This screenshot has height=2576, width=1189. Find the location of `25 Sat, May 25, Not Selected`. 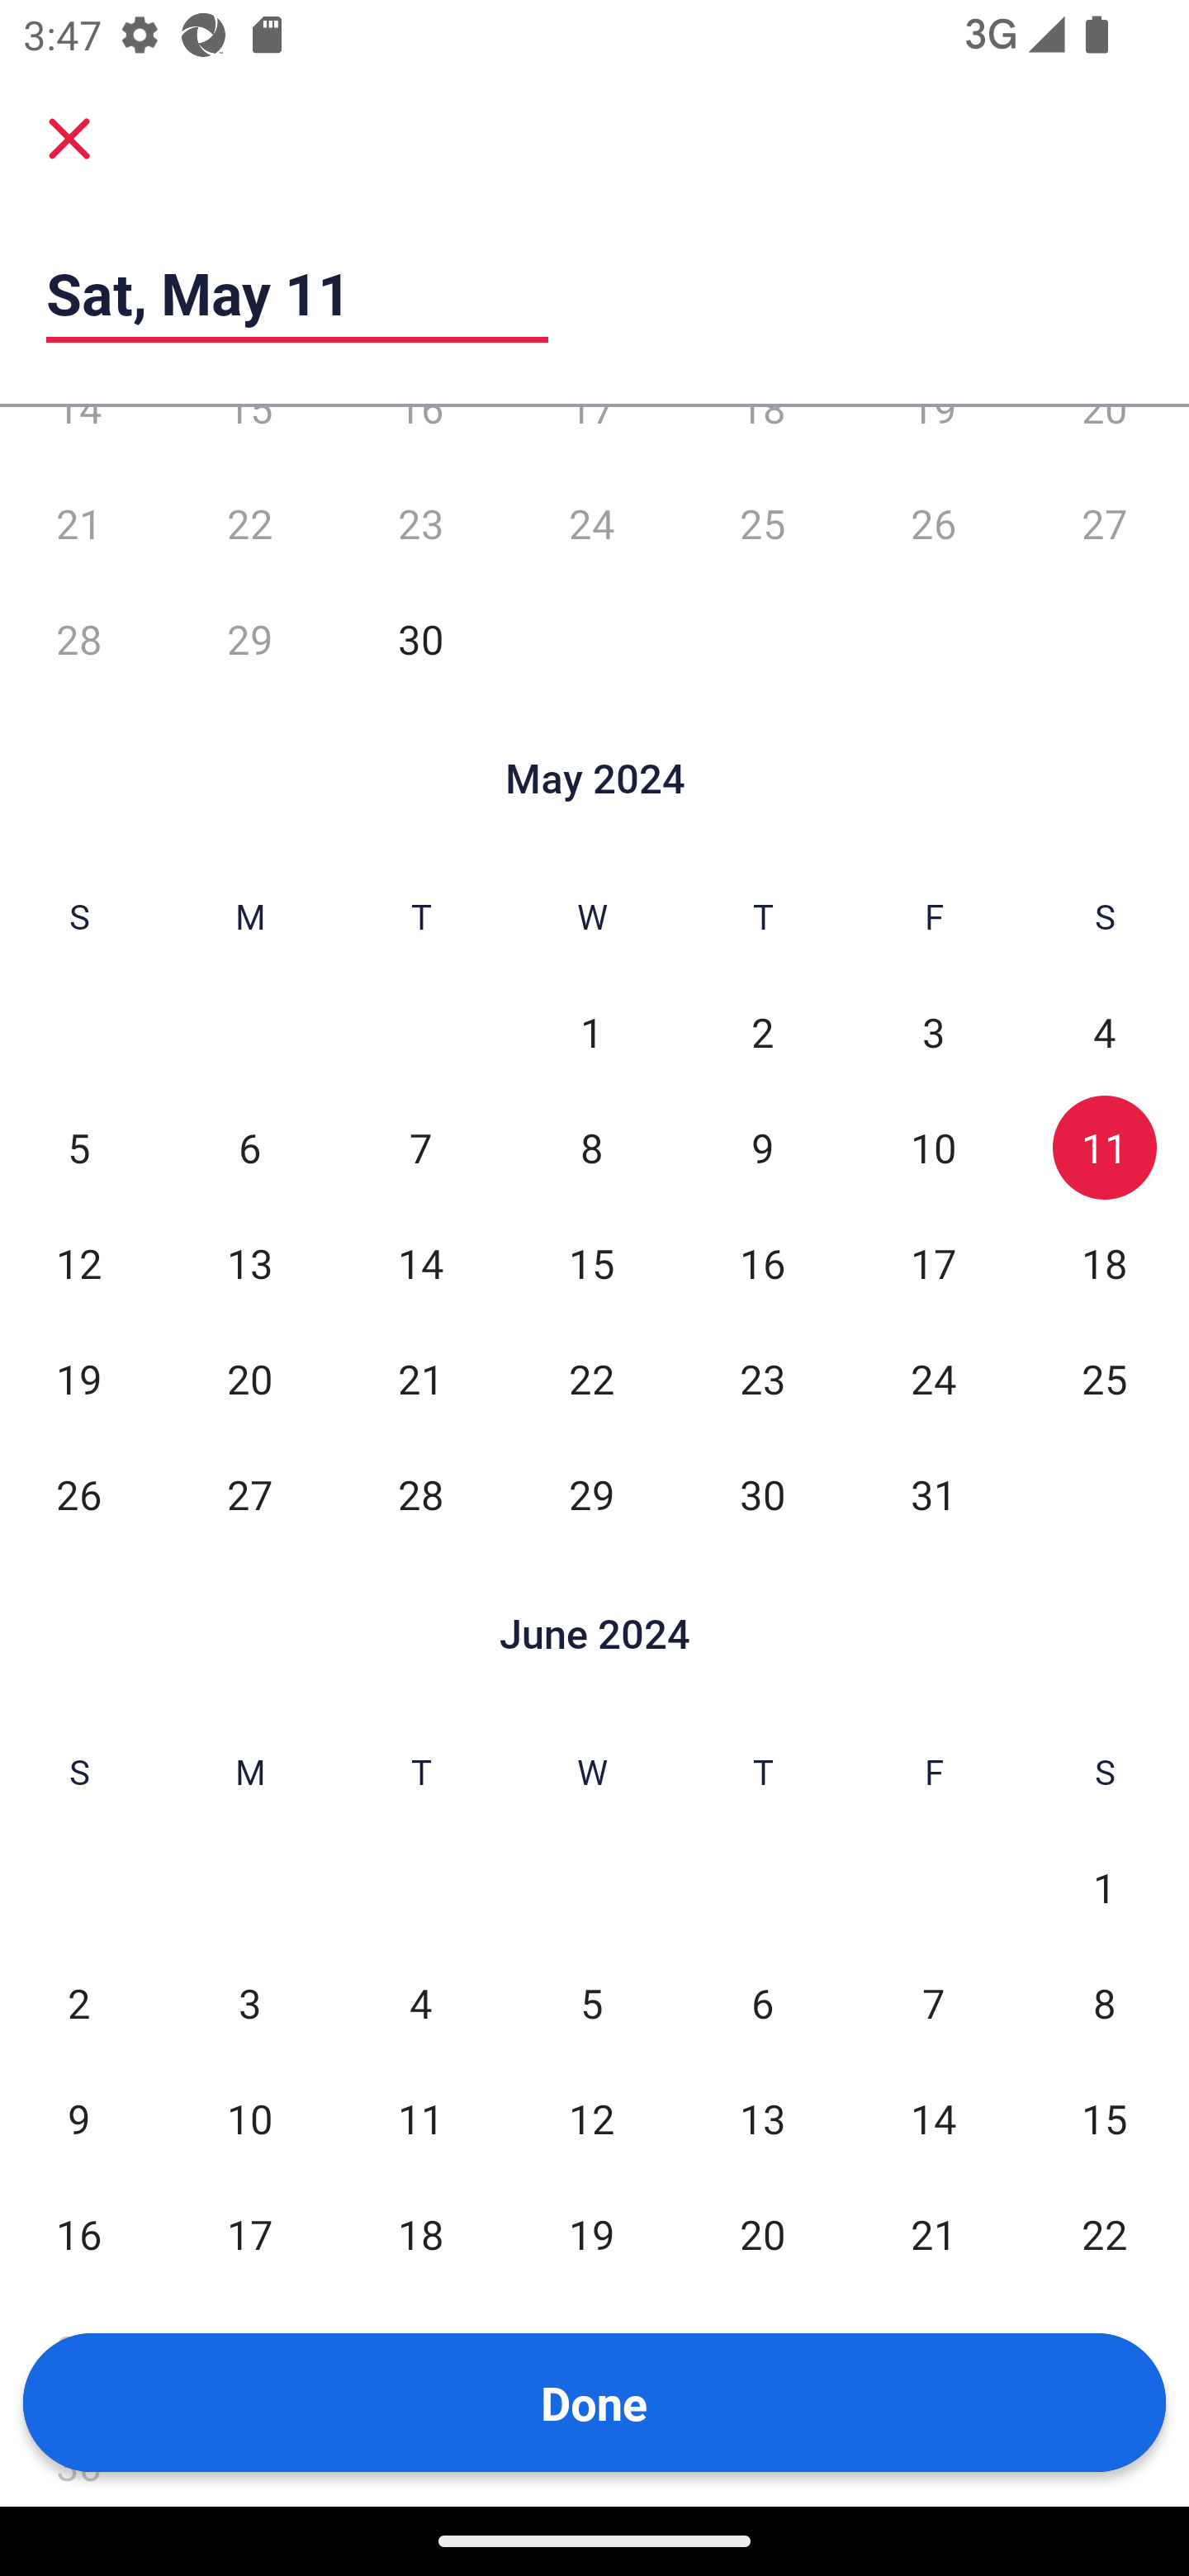

25 Sat, May 25, Not Selected is located at coordinates (1105, 1379).